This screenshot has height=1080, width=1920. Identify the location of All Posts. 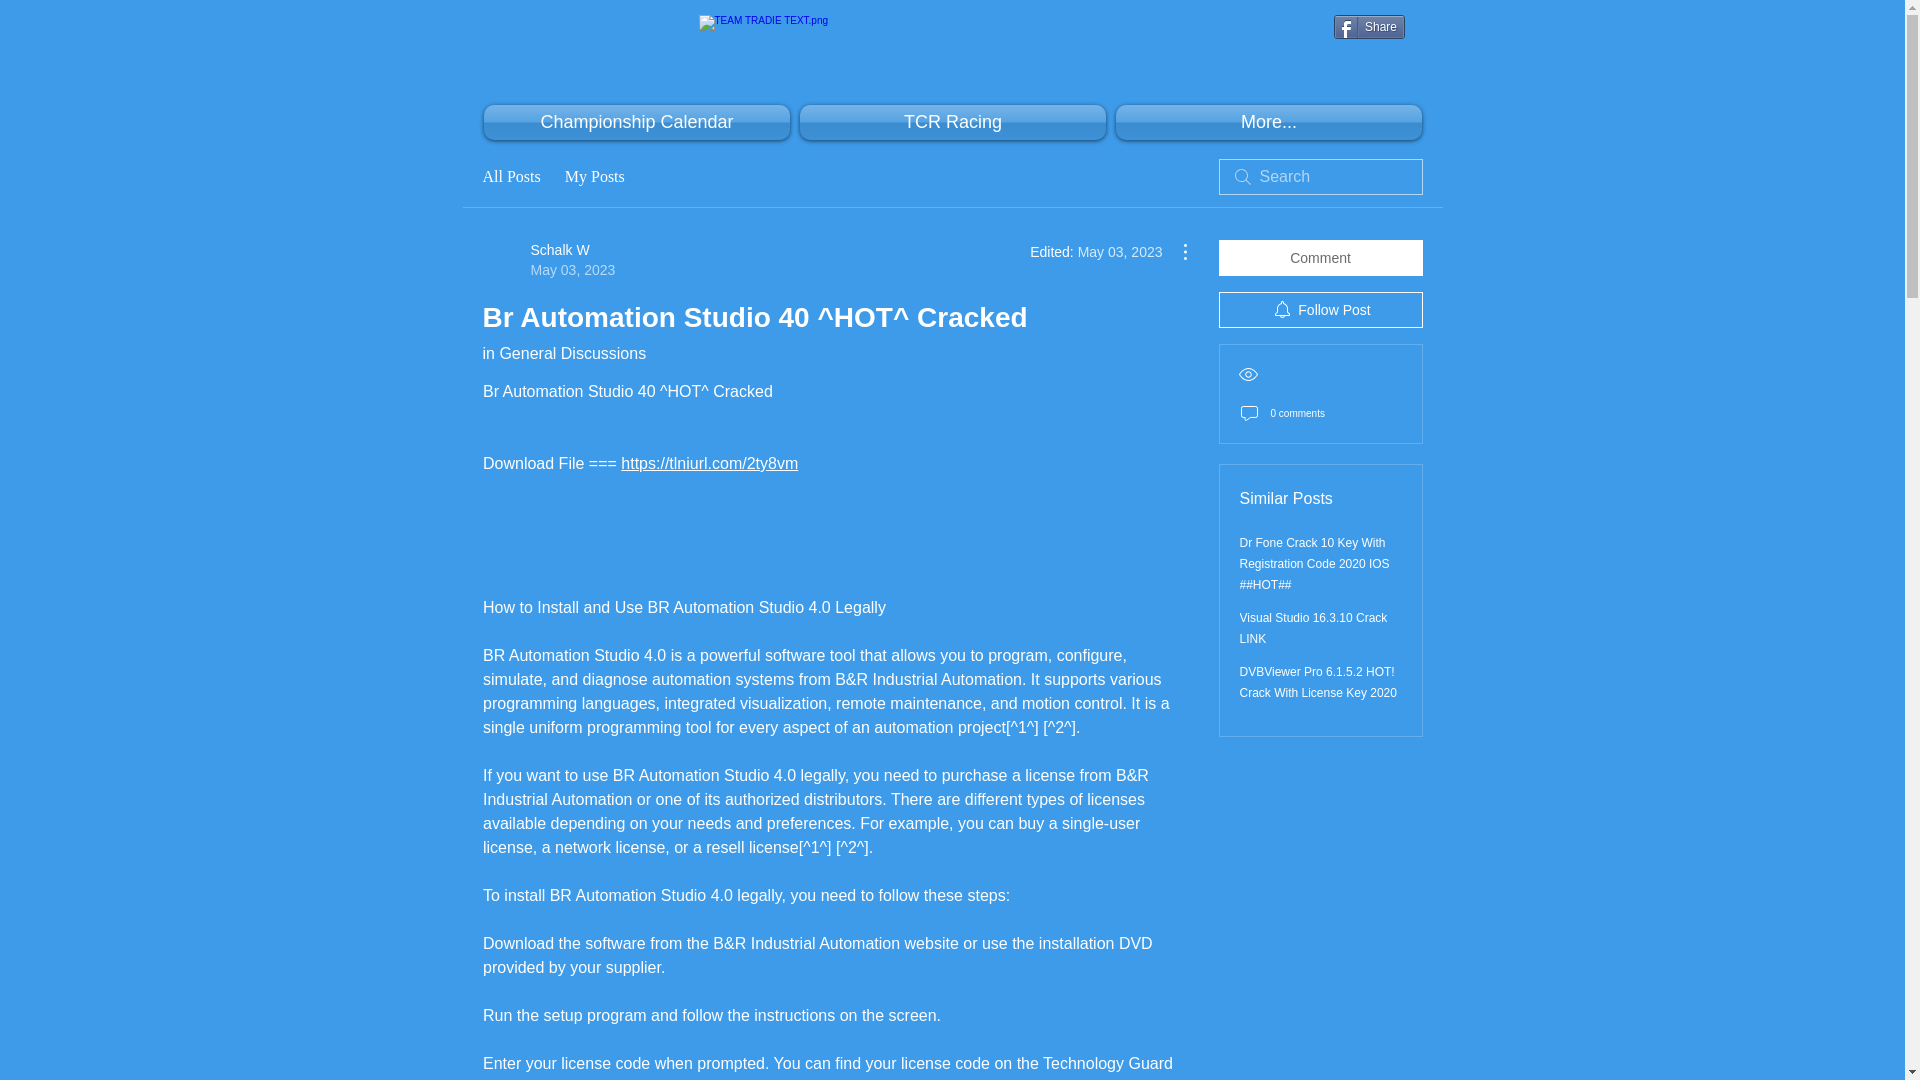
(1314, 628).